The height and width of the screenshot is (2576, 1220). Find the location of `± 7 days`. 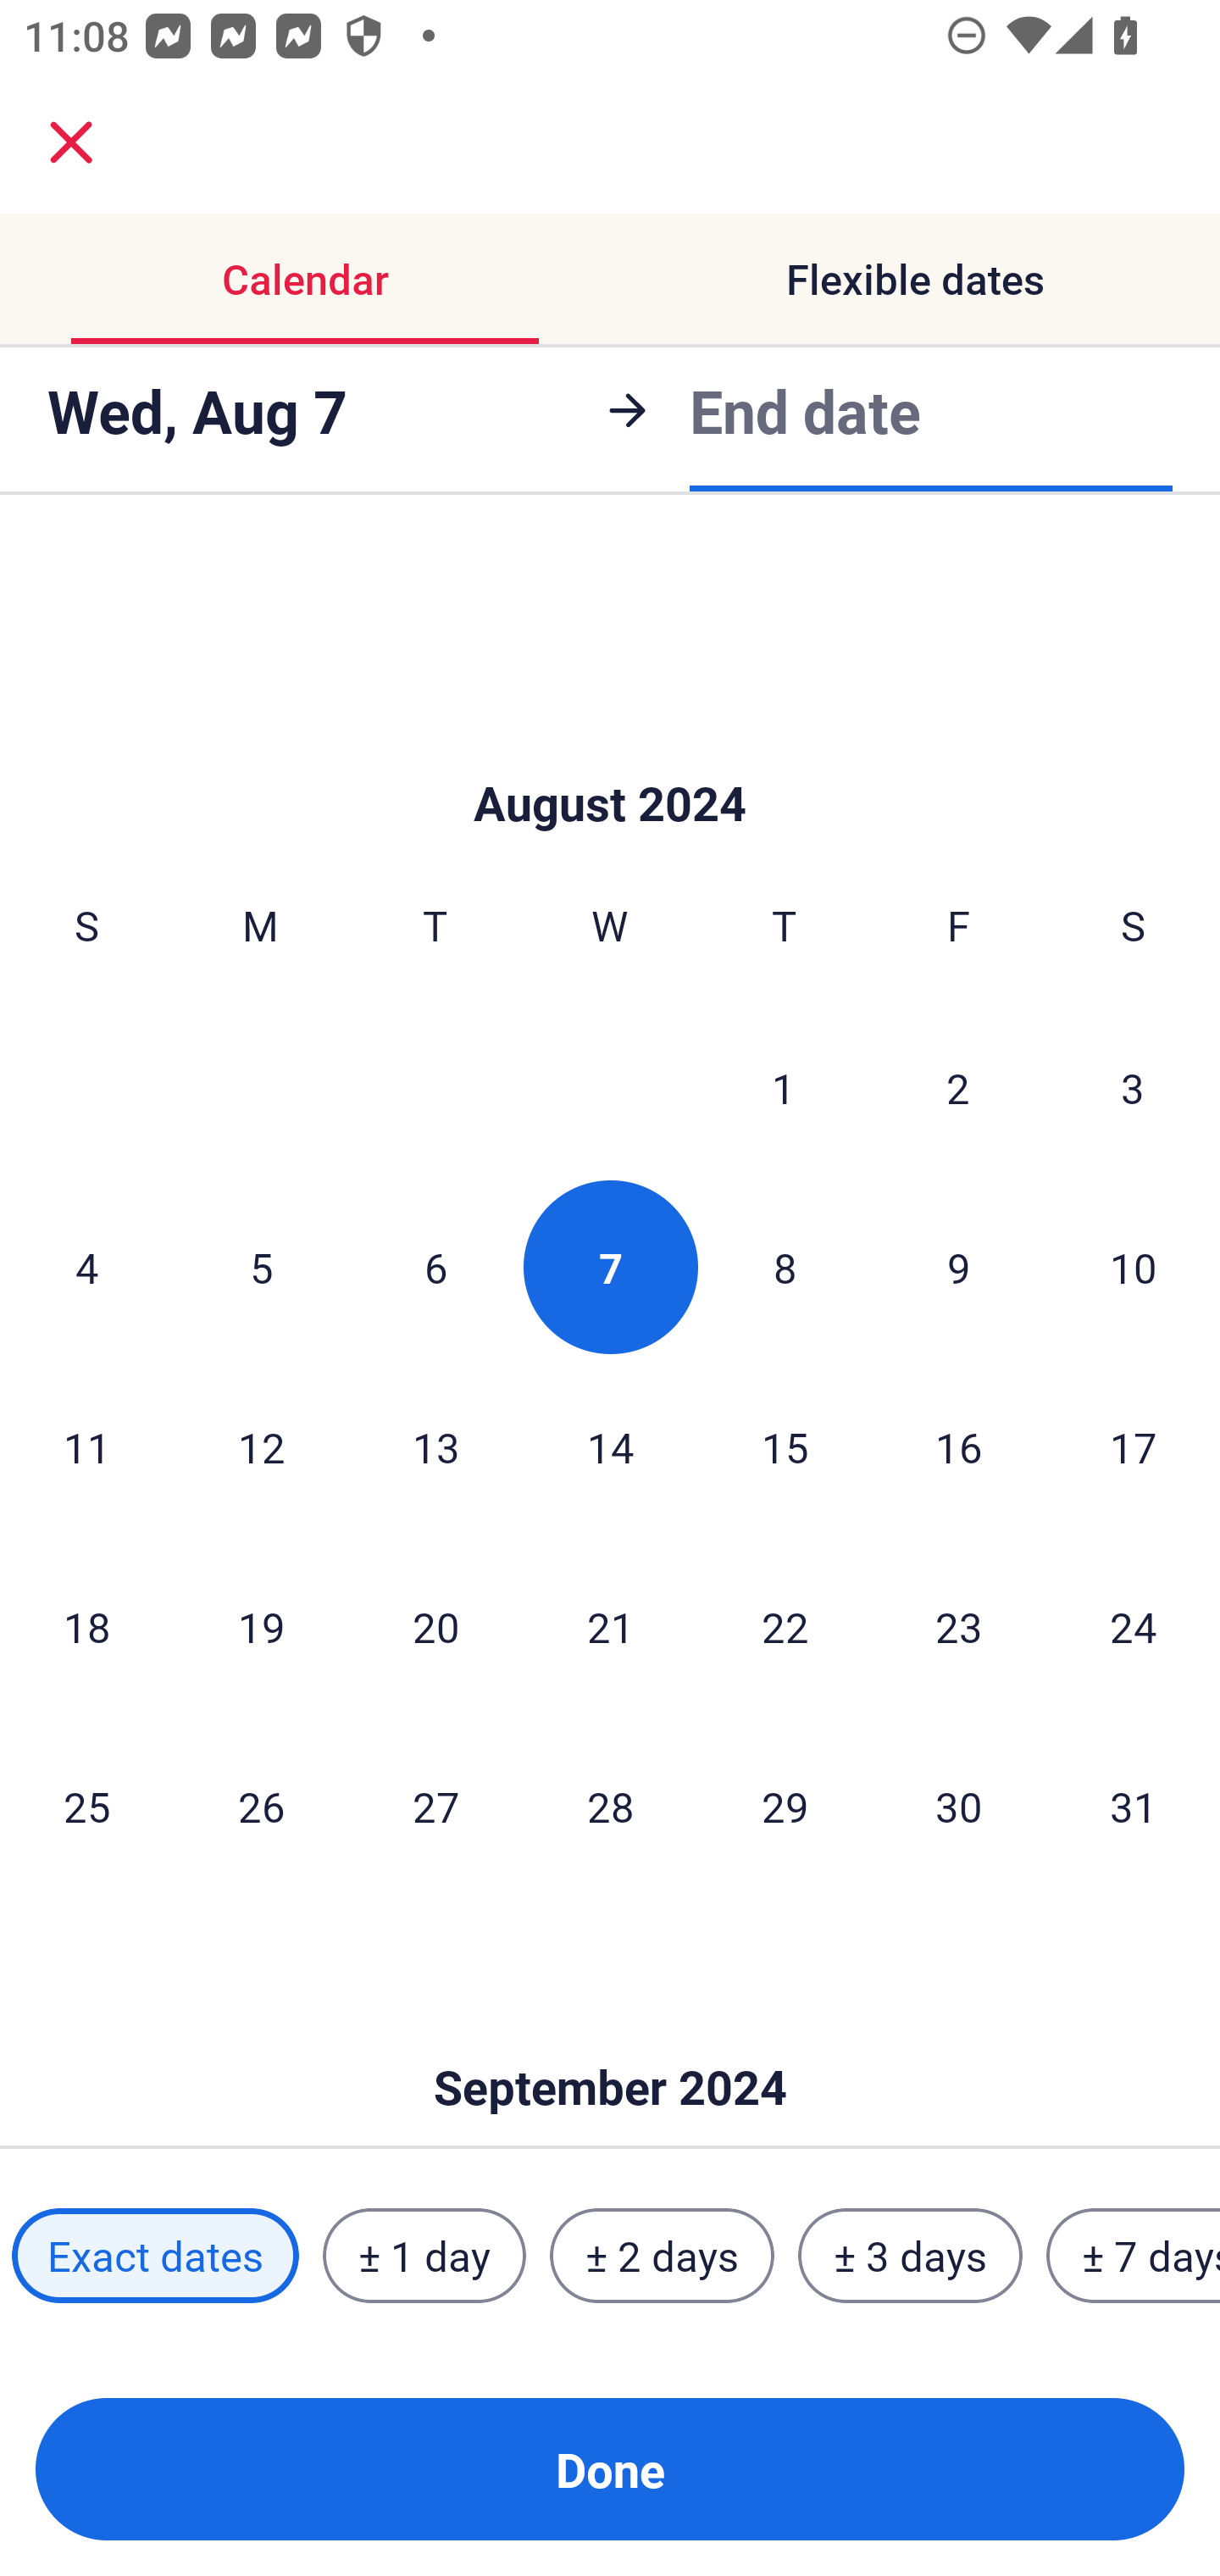

± 7 days is located at coordinates (1134, 2255).